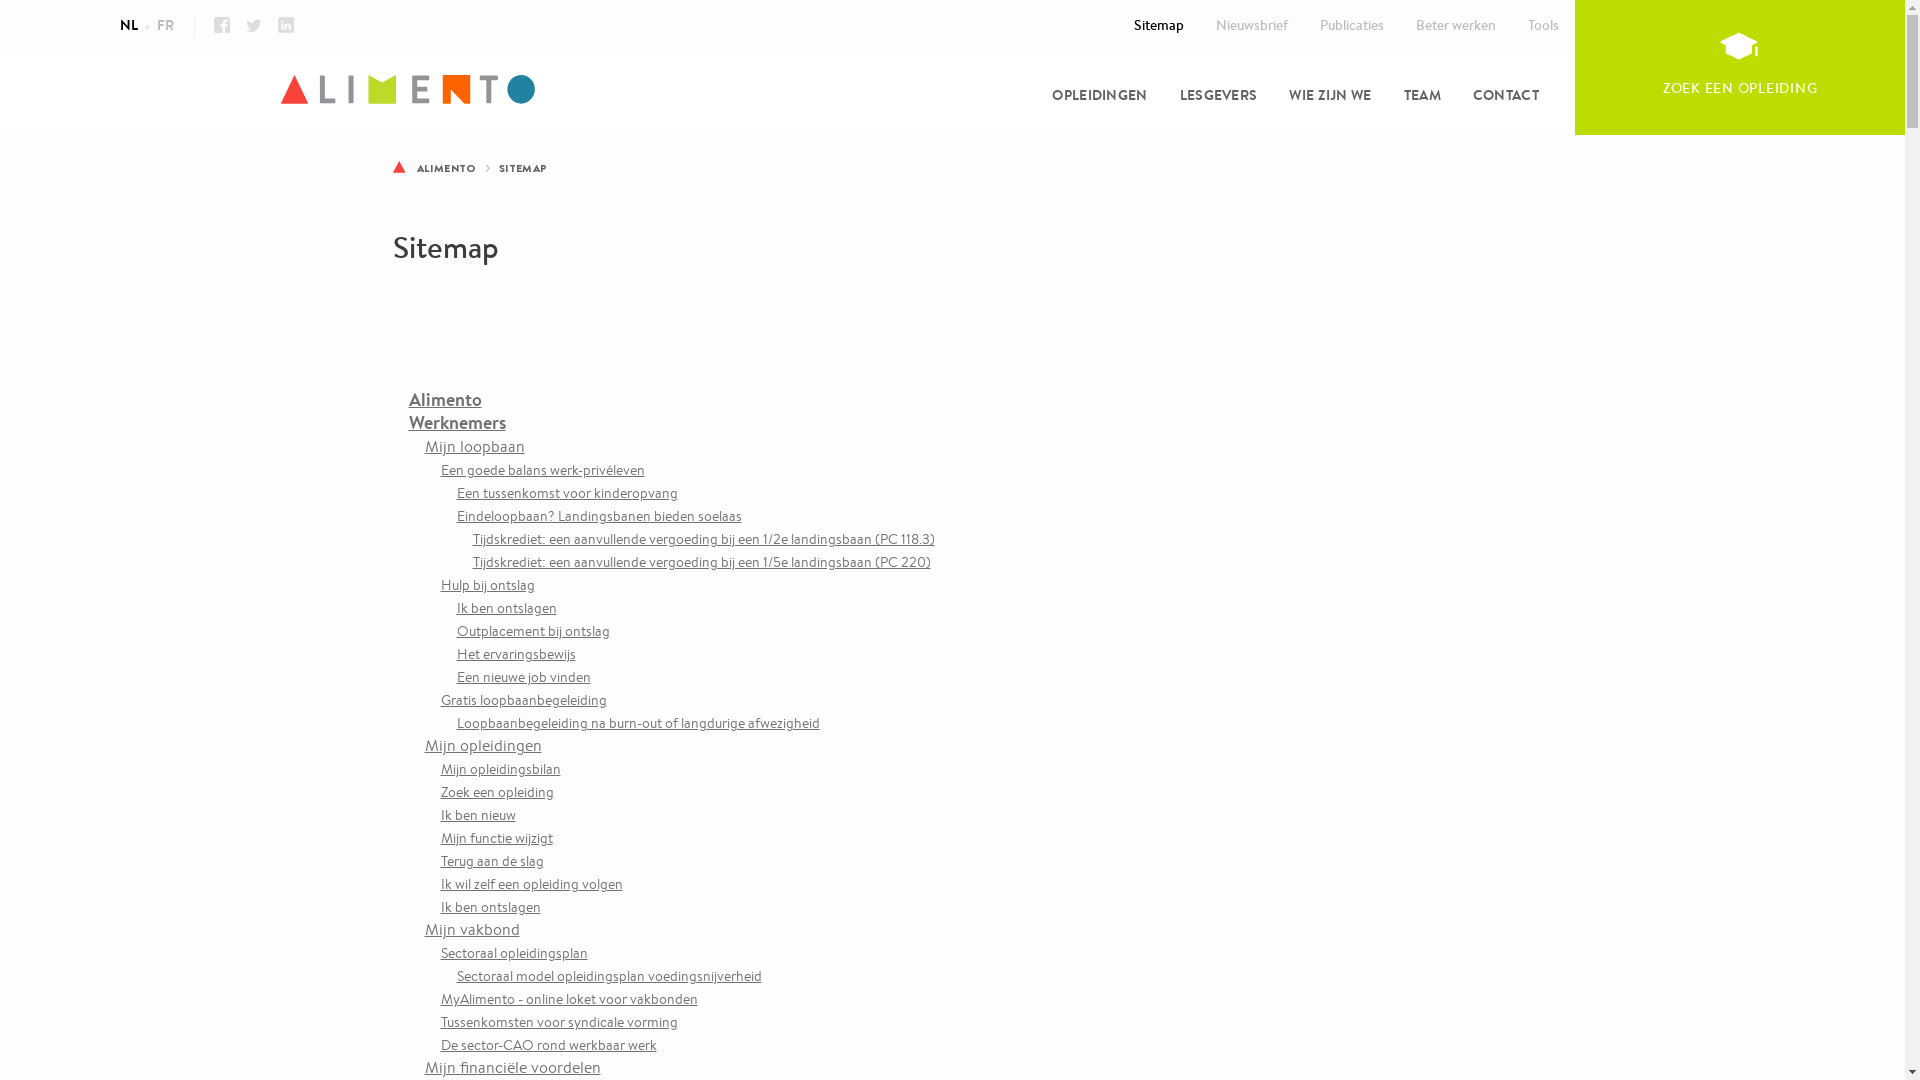  What do you see at coordinates (1159, 25) in the screenshot?
I see `Sitemap` at bounding box center [1159, 25].